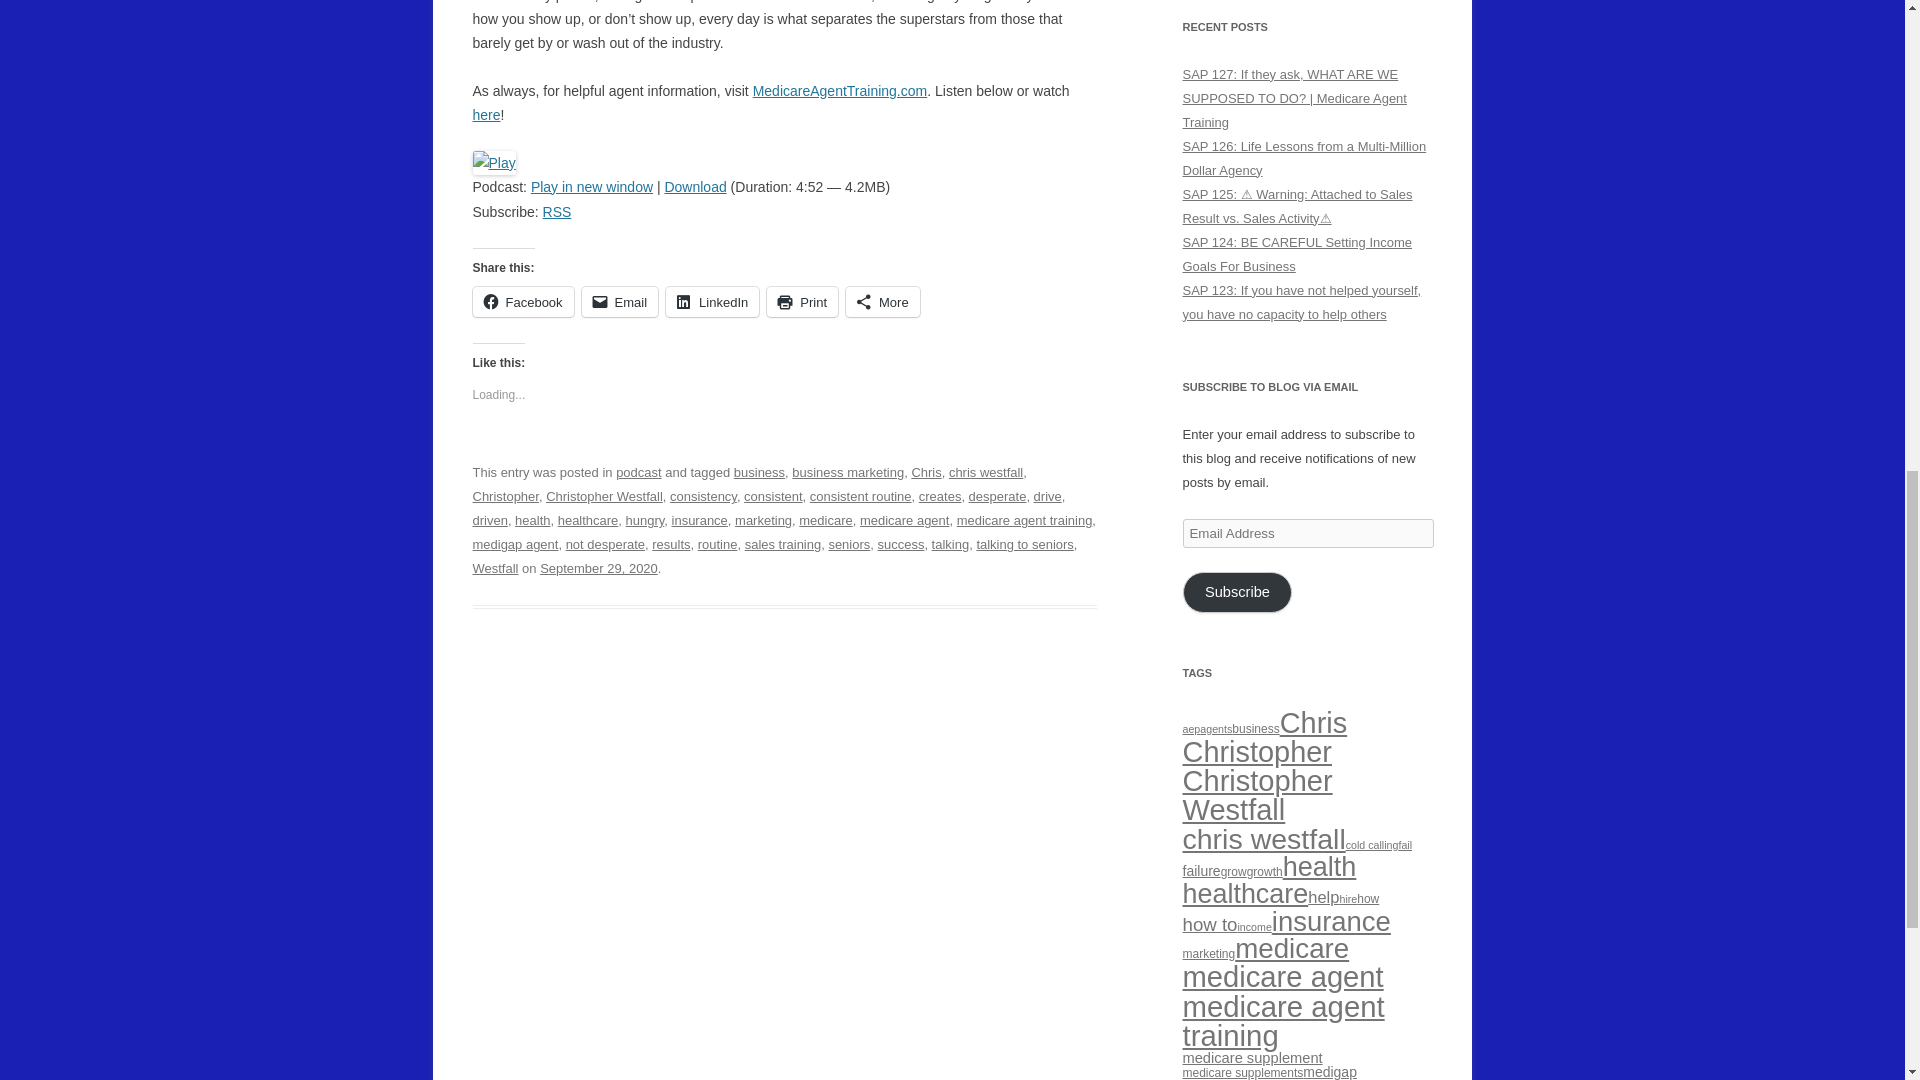  What do you see at coordinates (522, 302) in the screenshot?
I see `Click to share on Facebook` at bounding box center [522, 302].